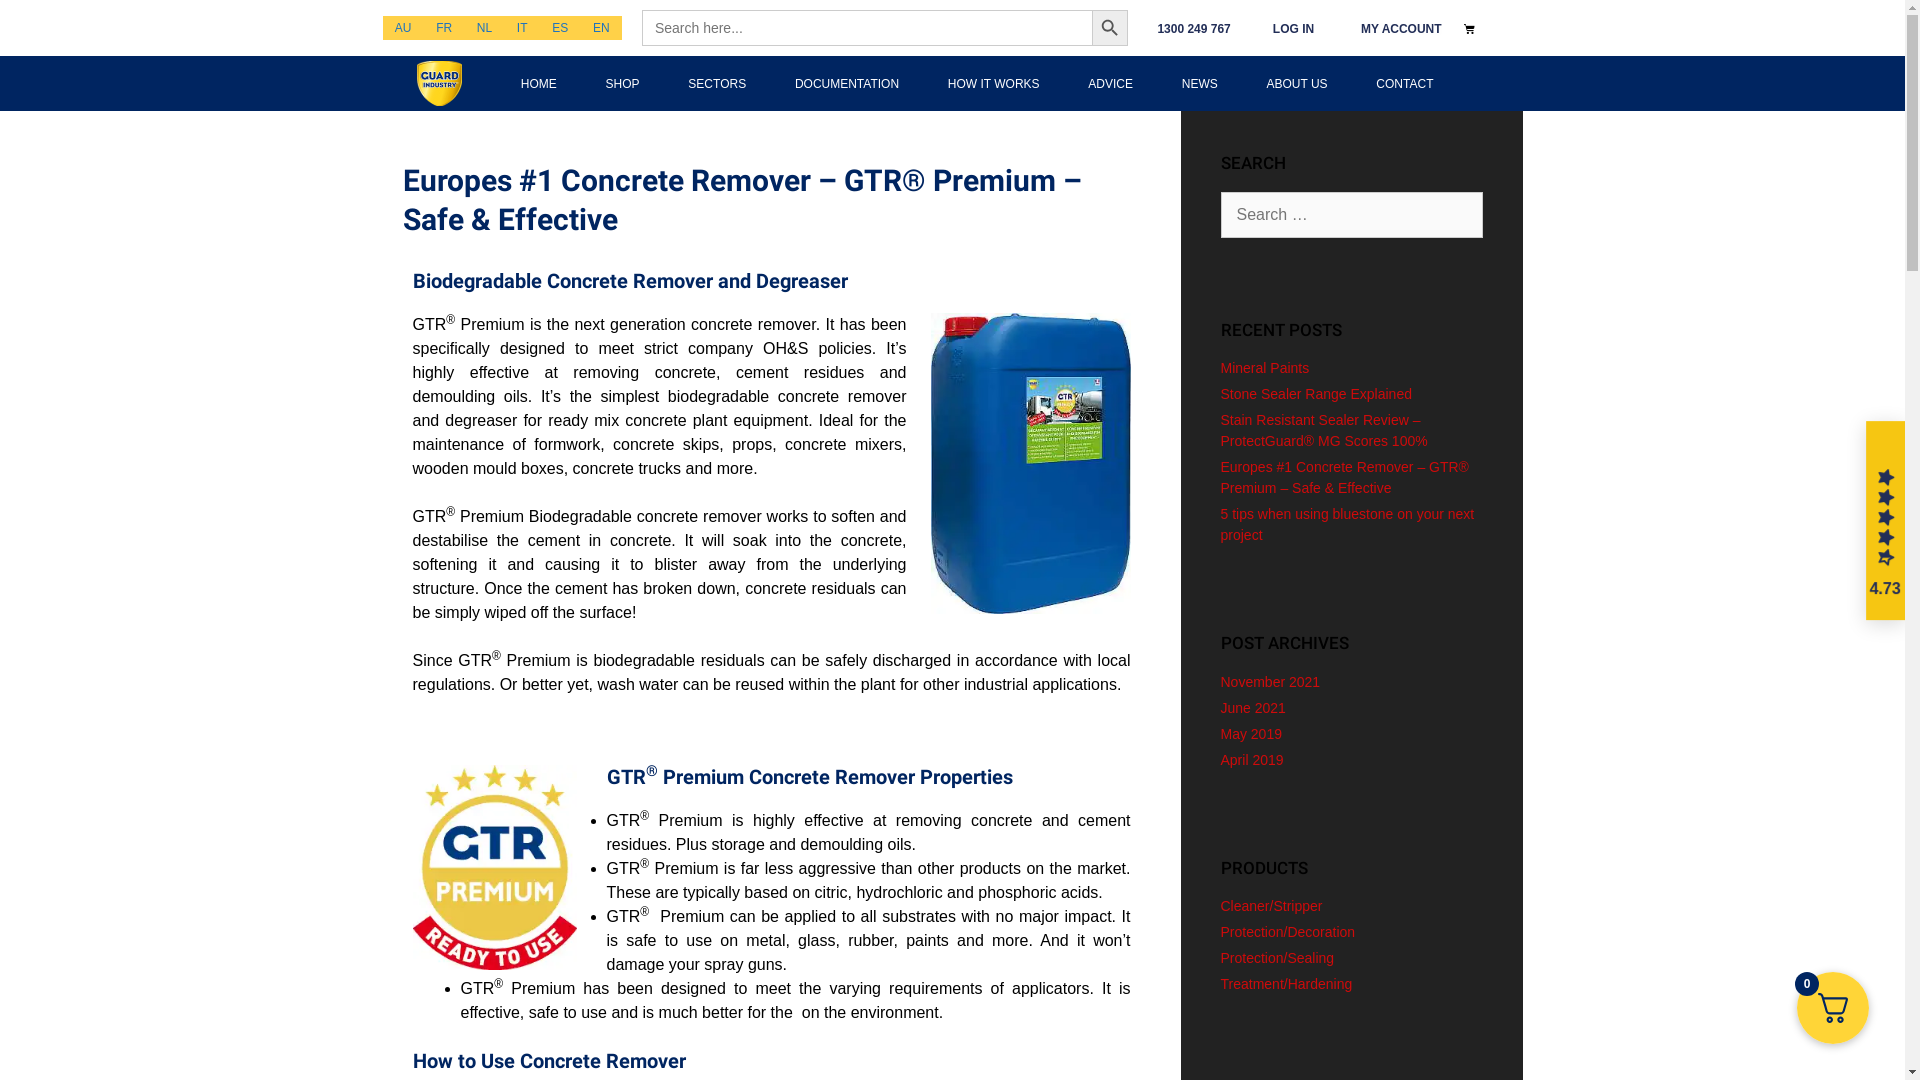 The width and height of the screenshot is (1920, 1080). I want to click on SHOP, so click(622, 83).